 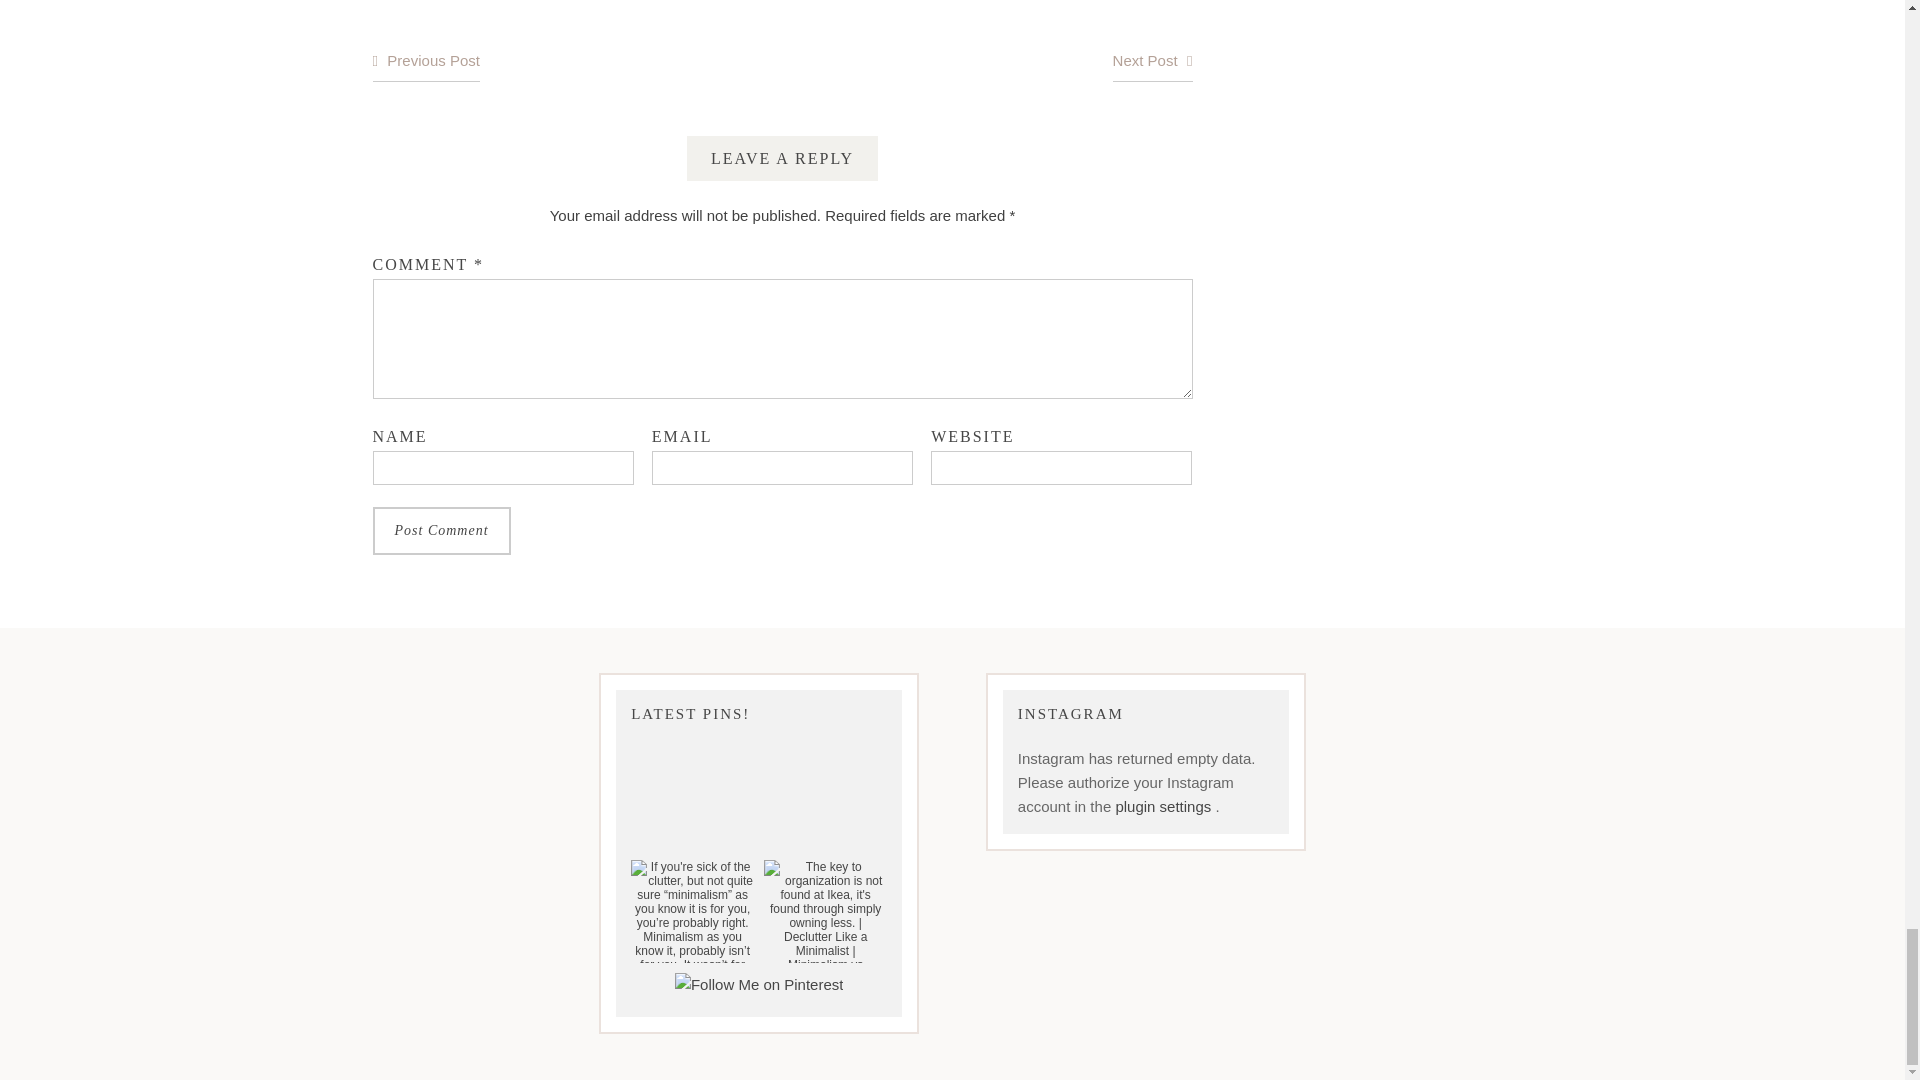 What do you see at coordinates (826, 788) in the screenshot?
I see ` - Pinned on Jan 25, 2022` at bounding box center [826, 788].